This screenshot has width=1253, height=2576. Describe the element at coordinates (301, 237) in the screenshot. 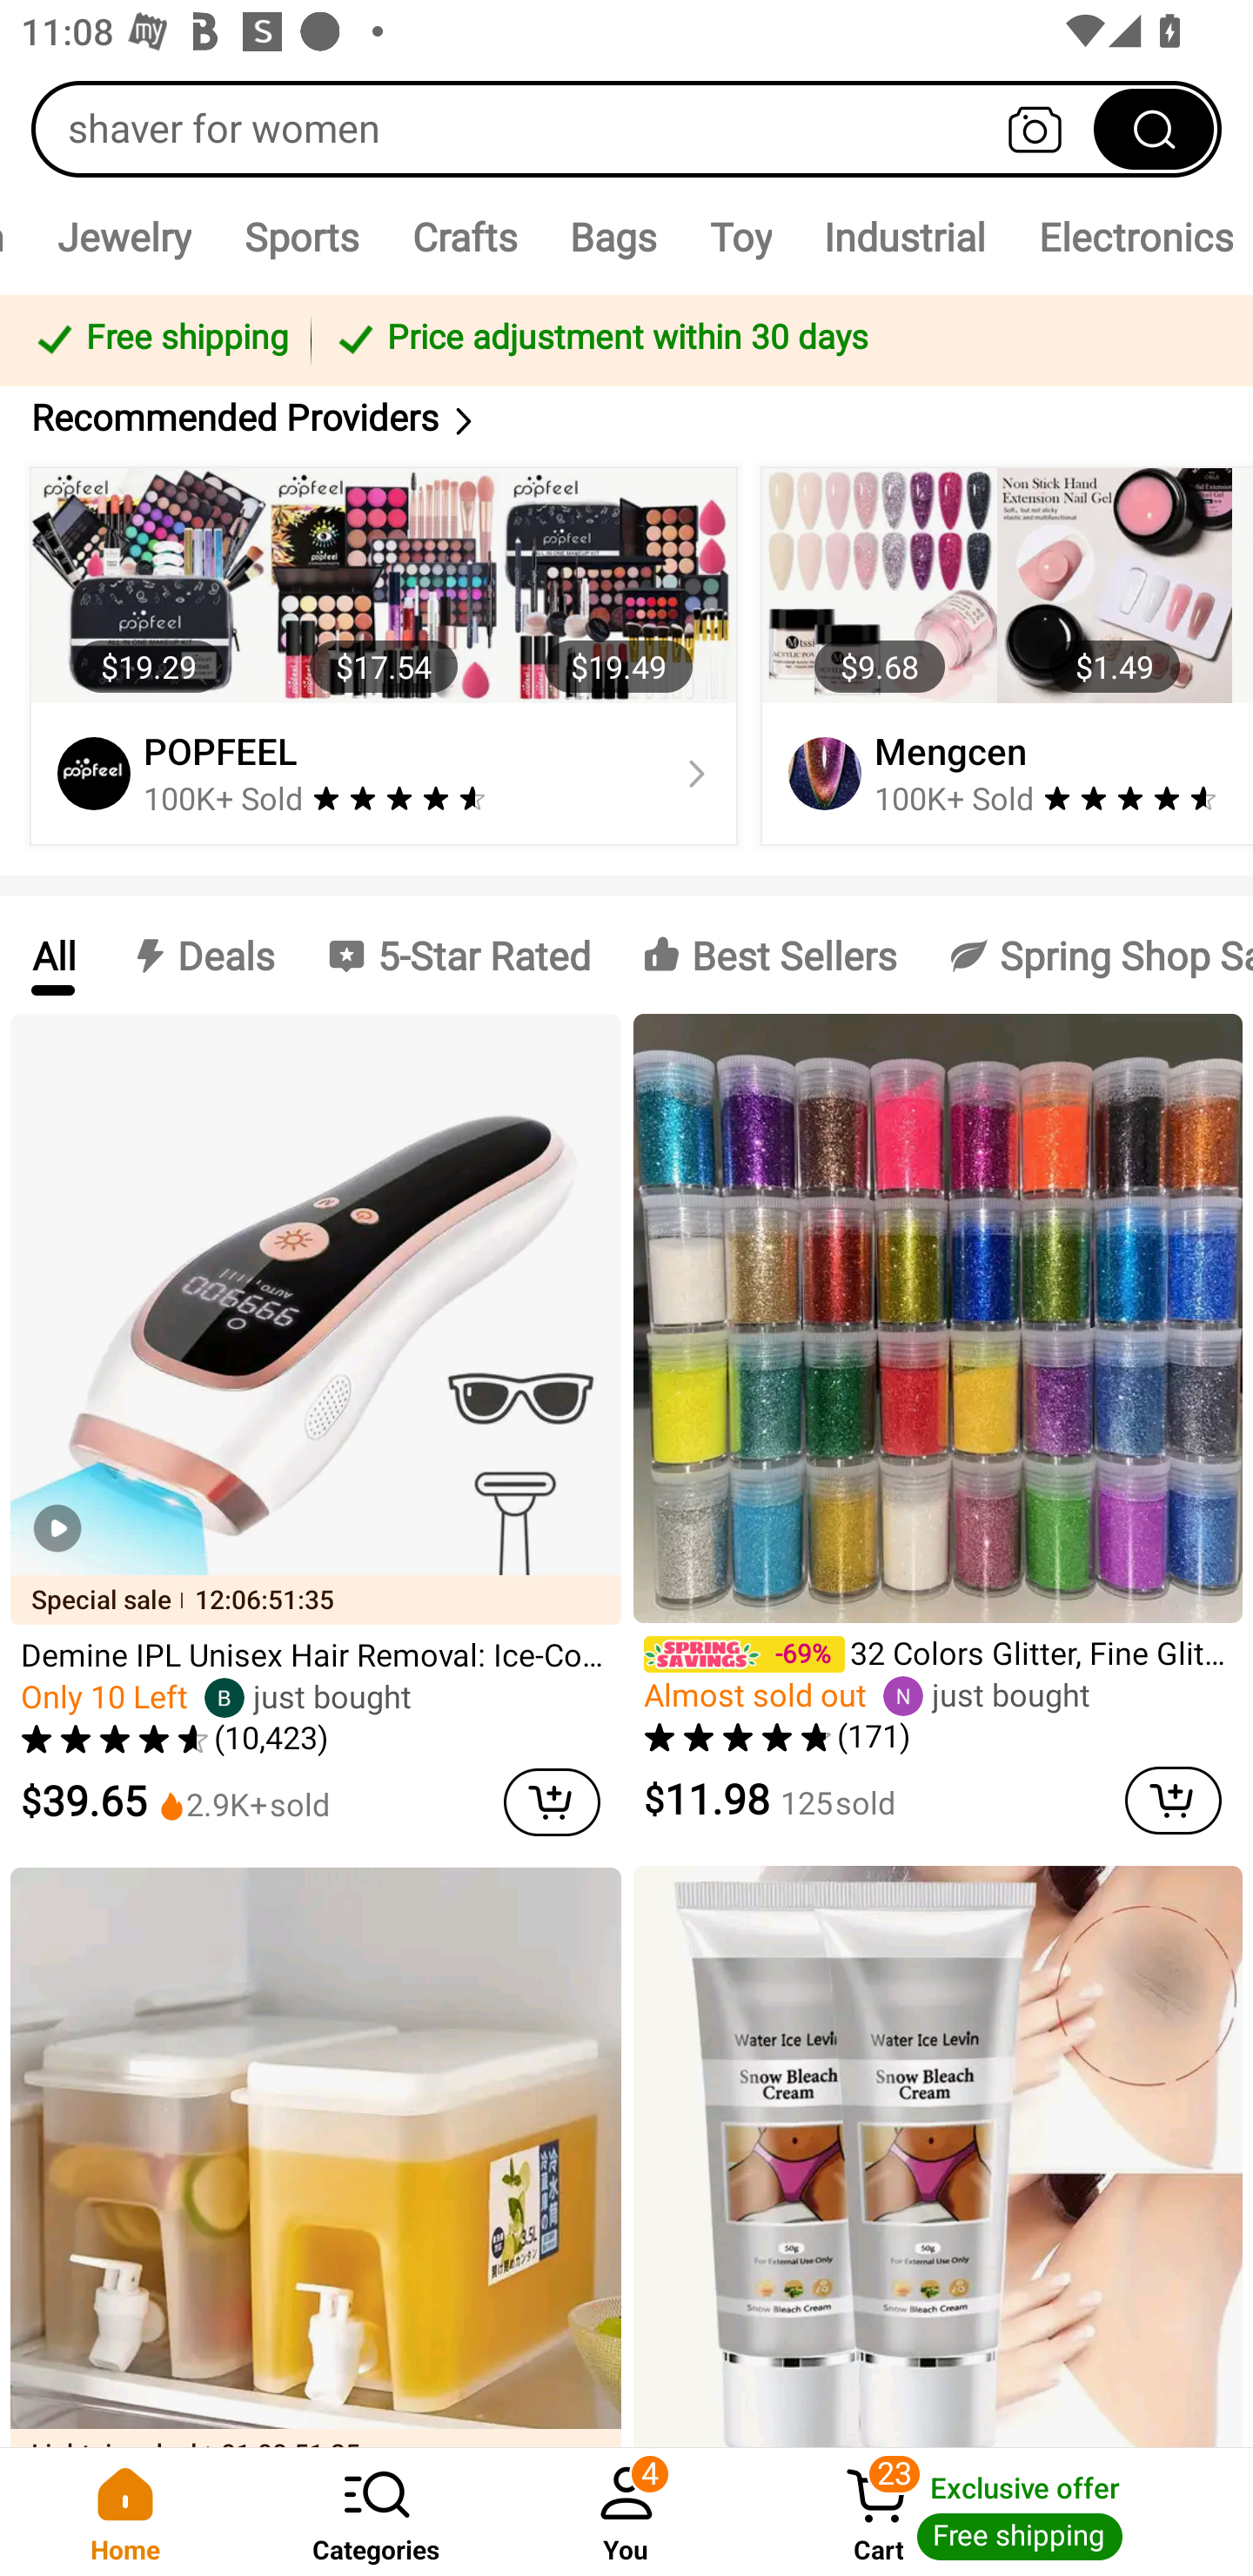

I see `Sports` at that location.